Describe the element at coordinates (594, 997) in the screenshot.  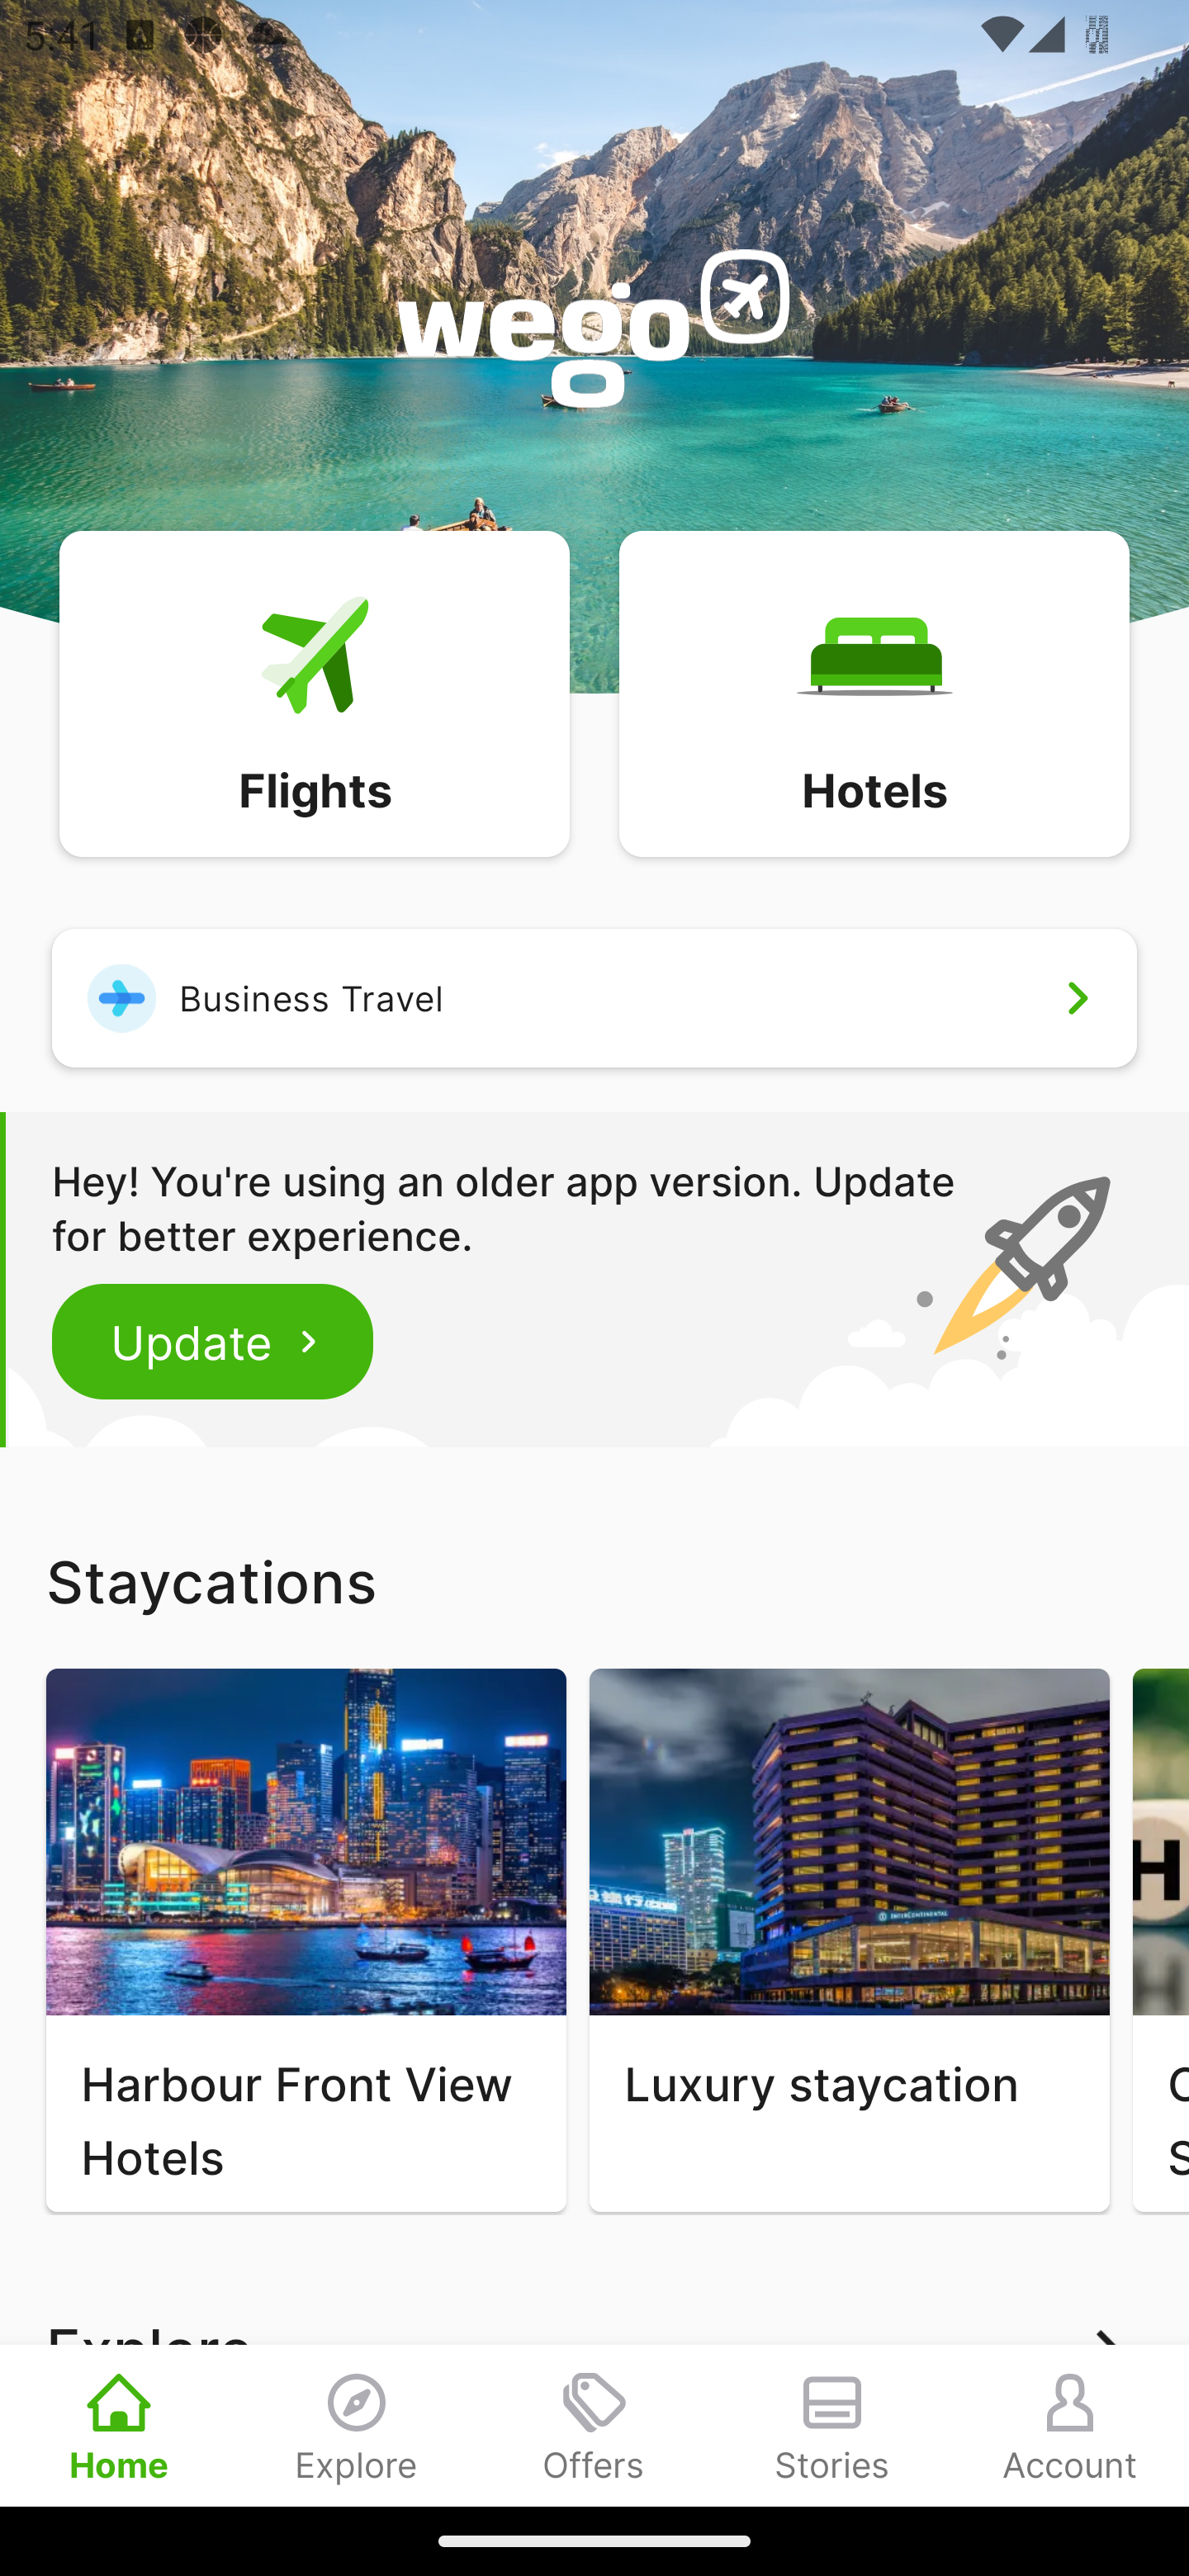
I see `Business Travel` at that location.